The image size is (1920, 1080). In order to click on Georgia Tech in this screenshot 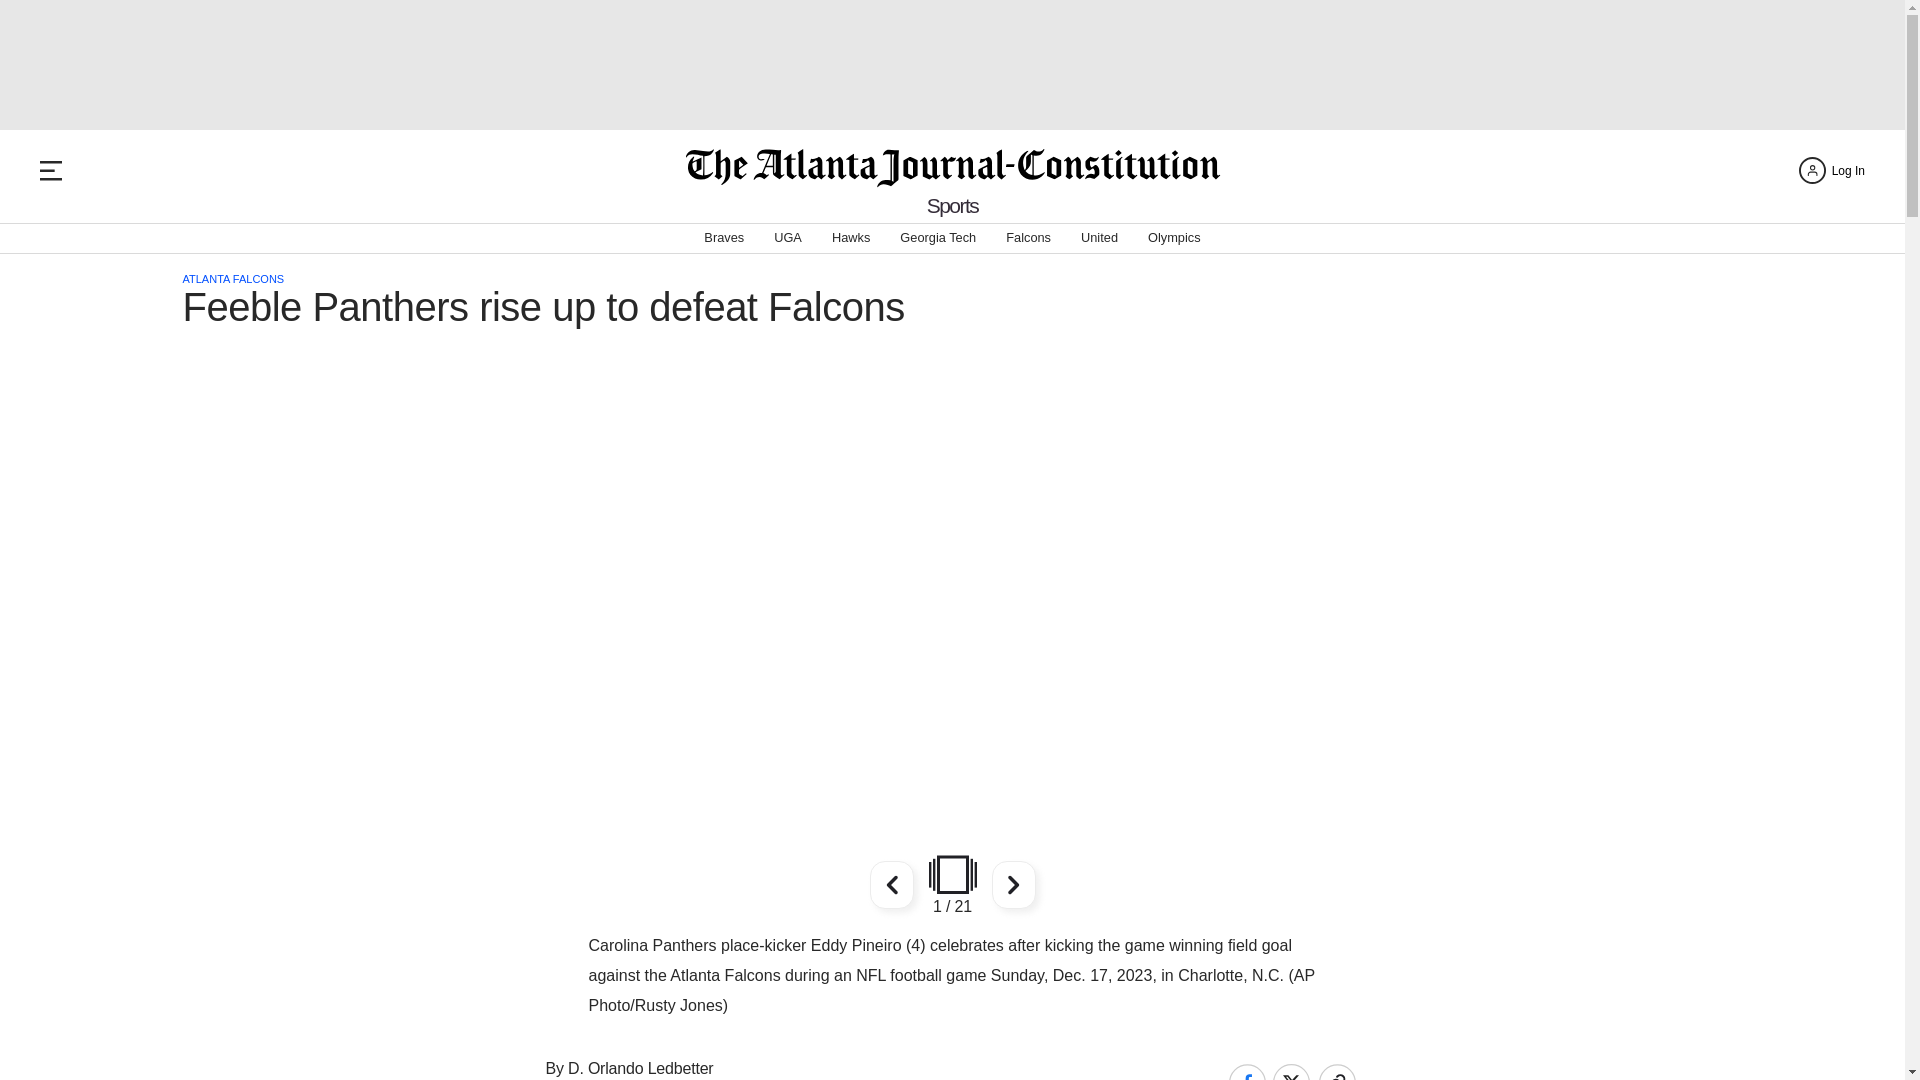, I will do `click(938, 238)`.